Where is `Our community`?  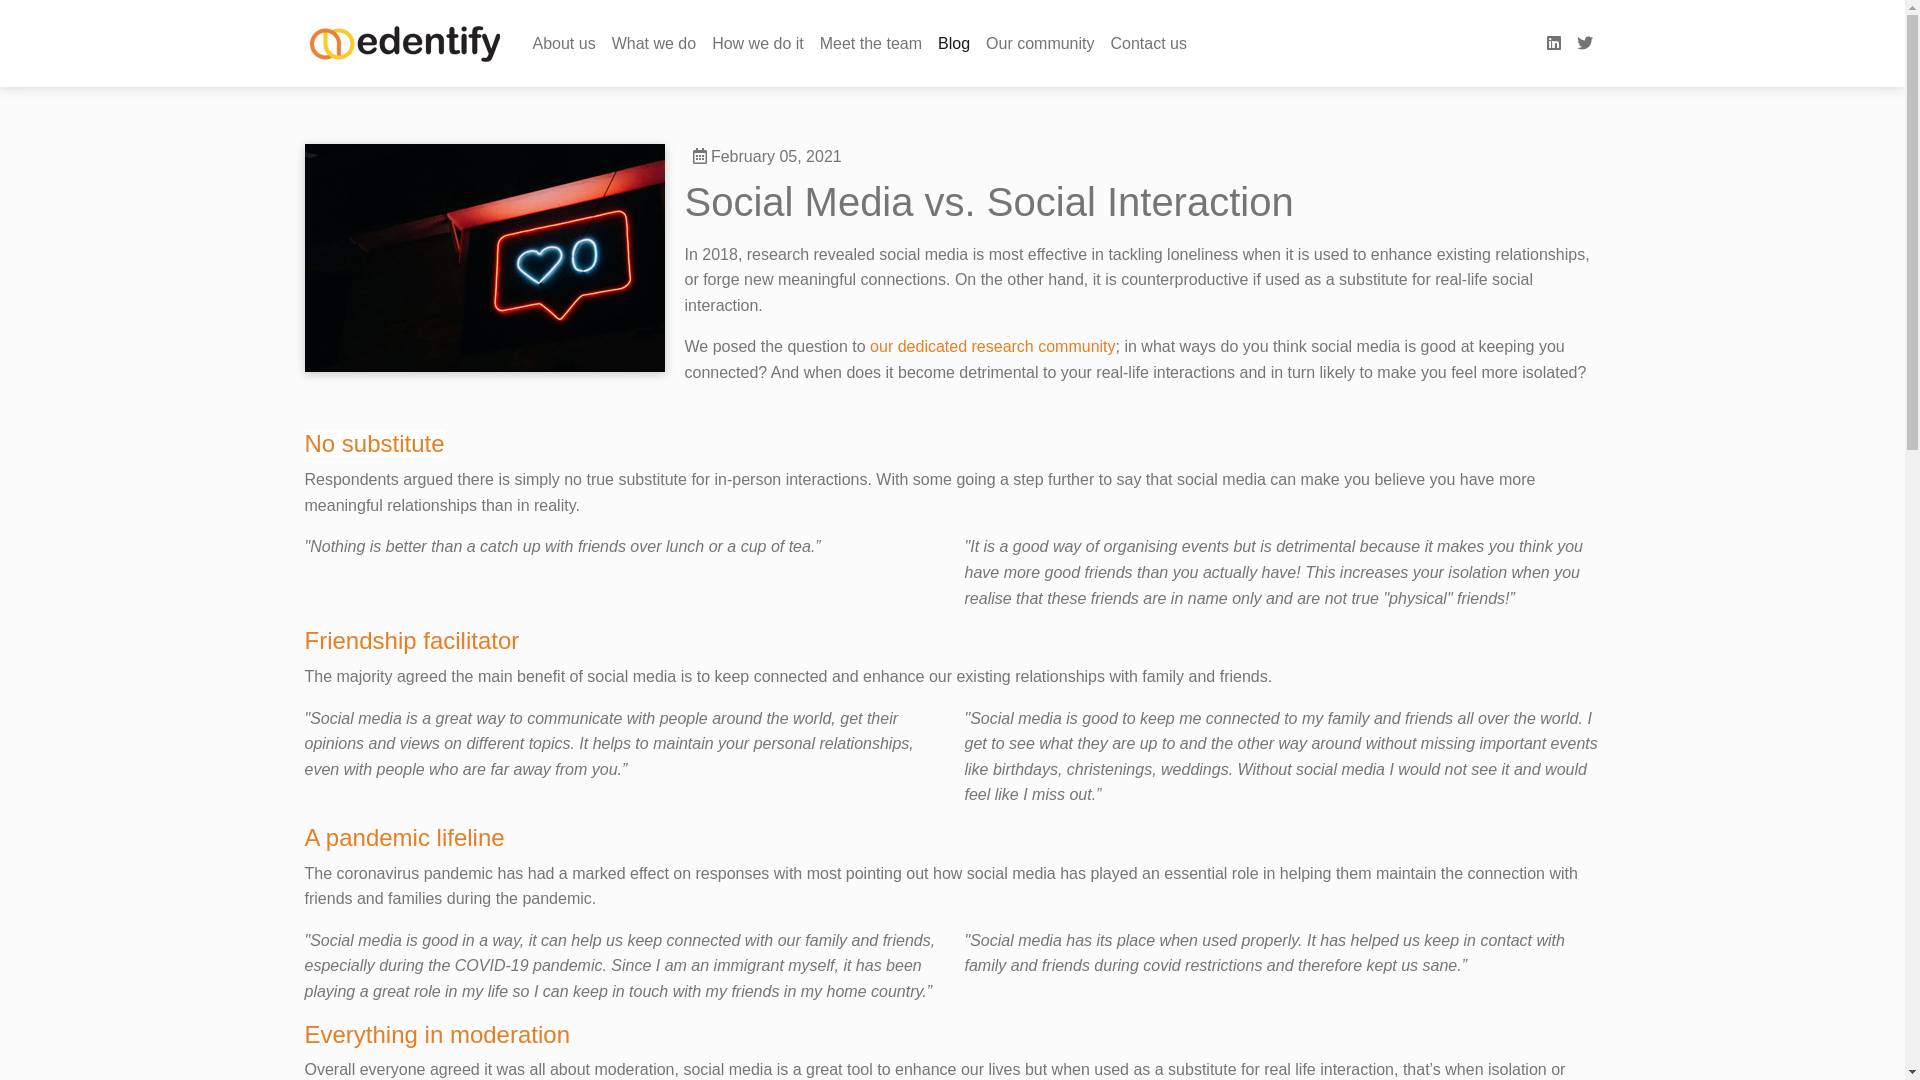
Our community is located at coordinates (1040, 44).